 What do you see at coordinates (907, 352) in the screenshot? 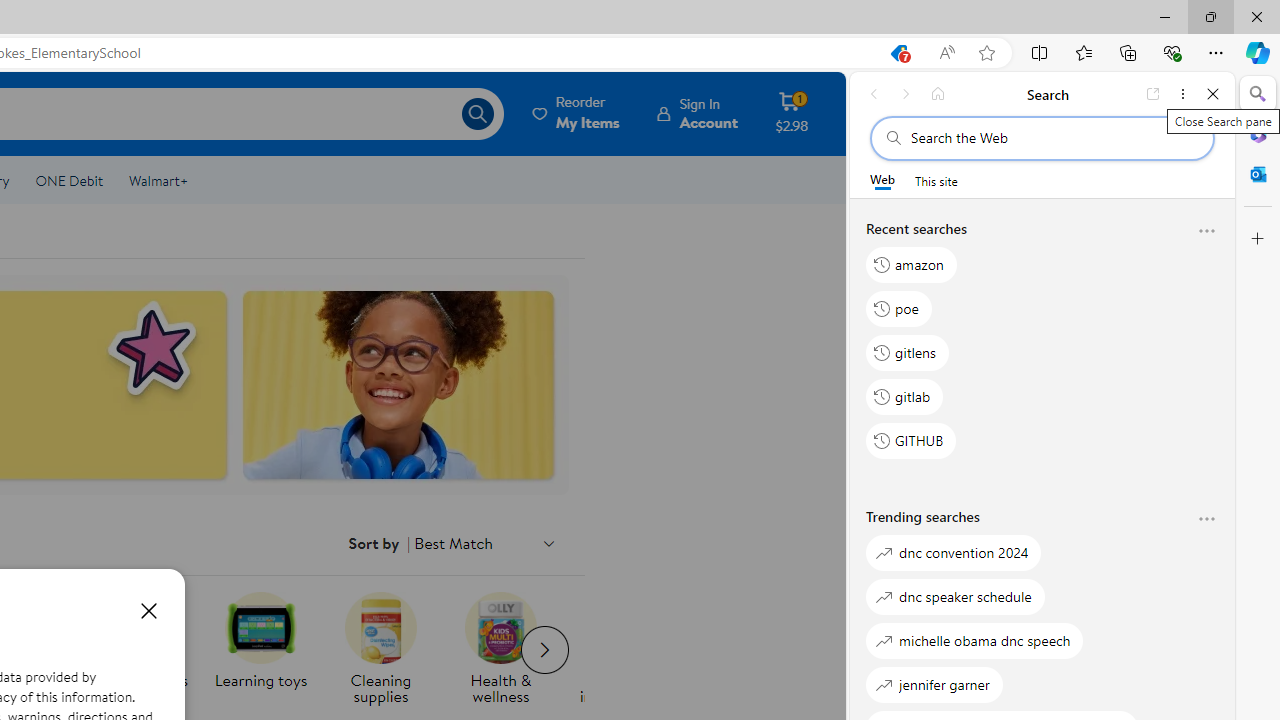
I see `gitlens` at bounding box center [907, 352].